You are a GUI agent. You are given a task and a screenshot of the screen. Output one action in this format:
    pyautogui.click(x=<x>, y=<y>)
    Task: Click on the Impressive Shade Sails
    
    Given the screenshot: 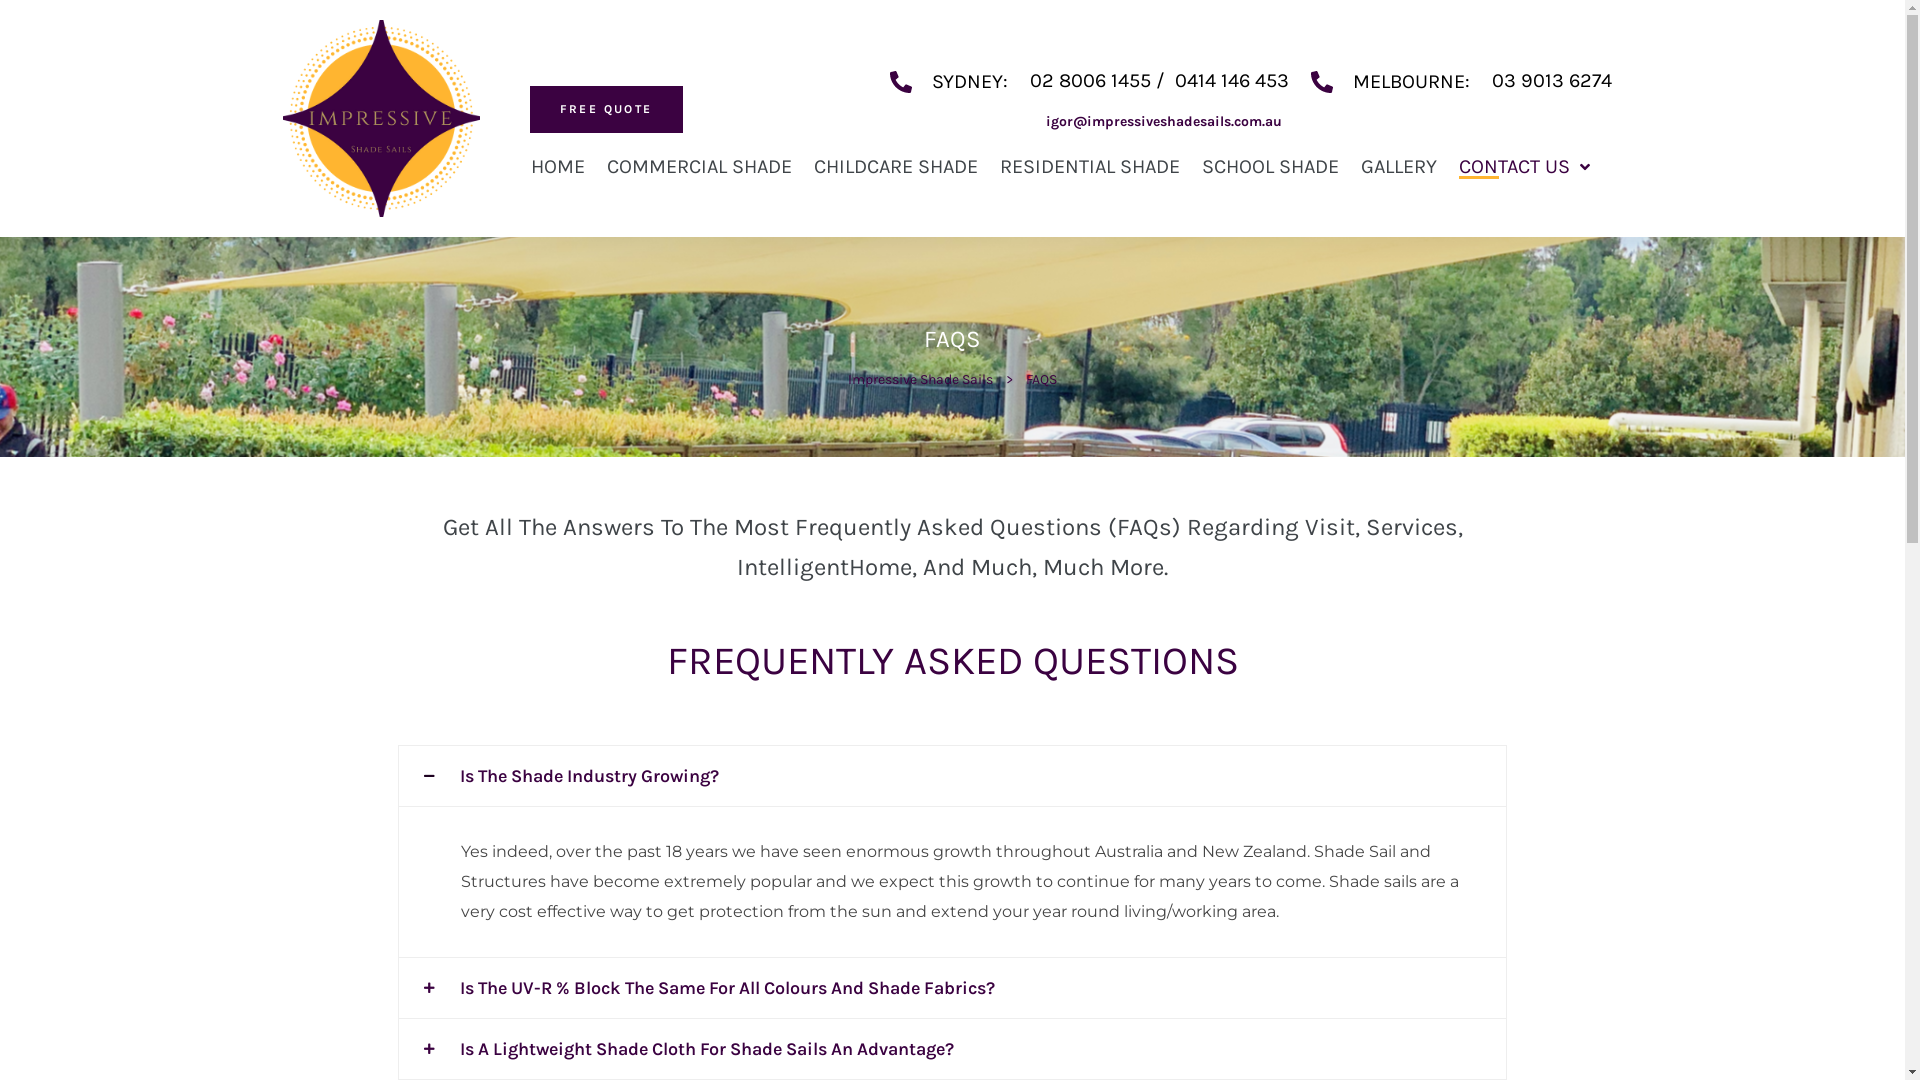 What is the action you would take?
    pyautogui.click(x=920, y=380)
    